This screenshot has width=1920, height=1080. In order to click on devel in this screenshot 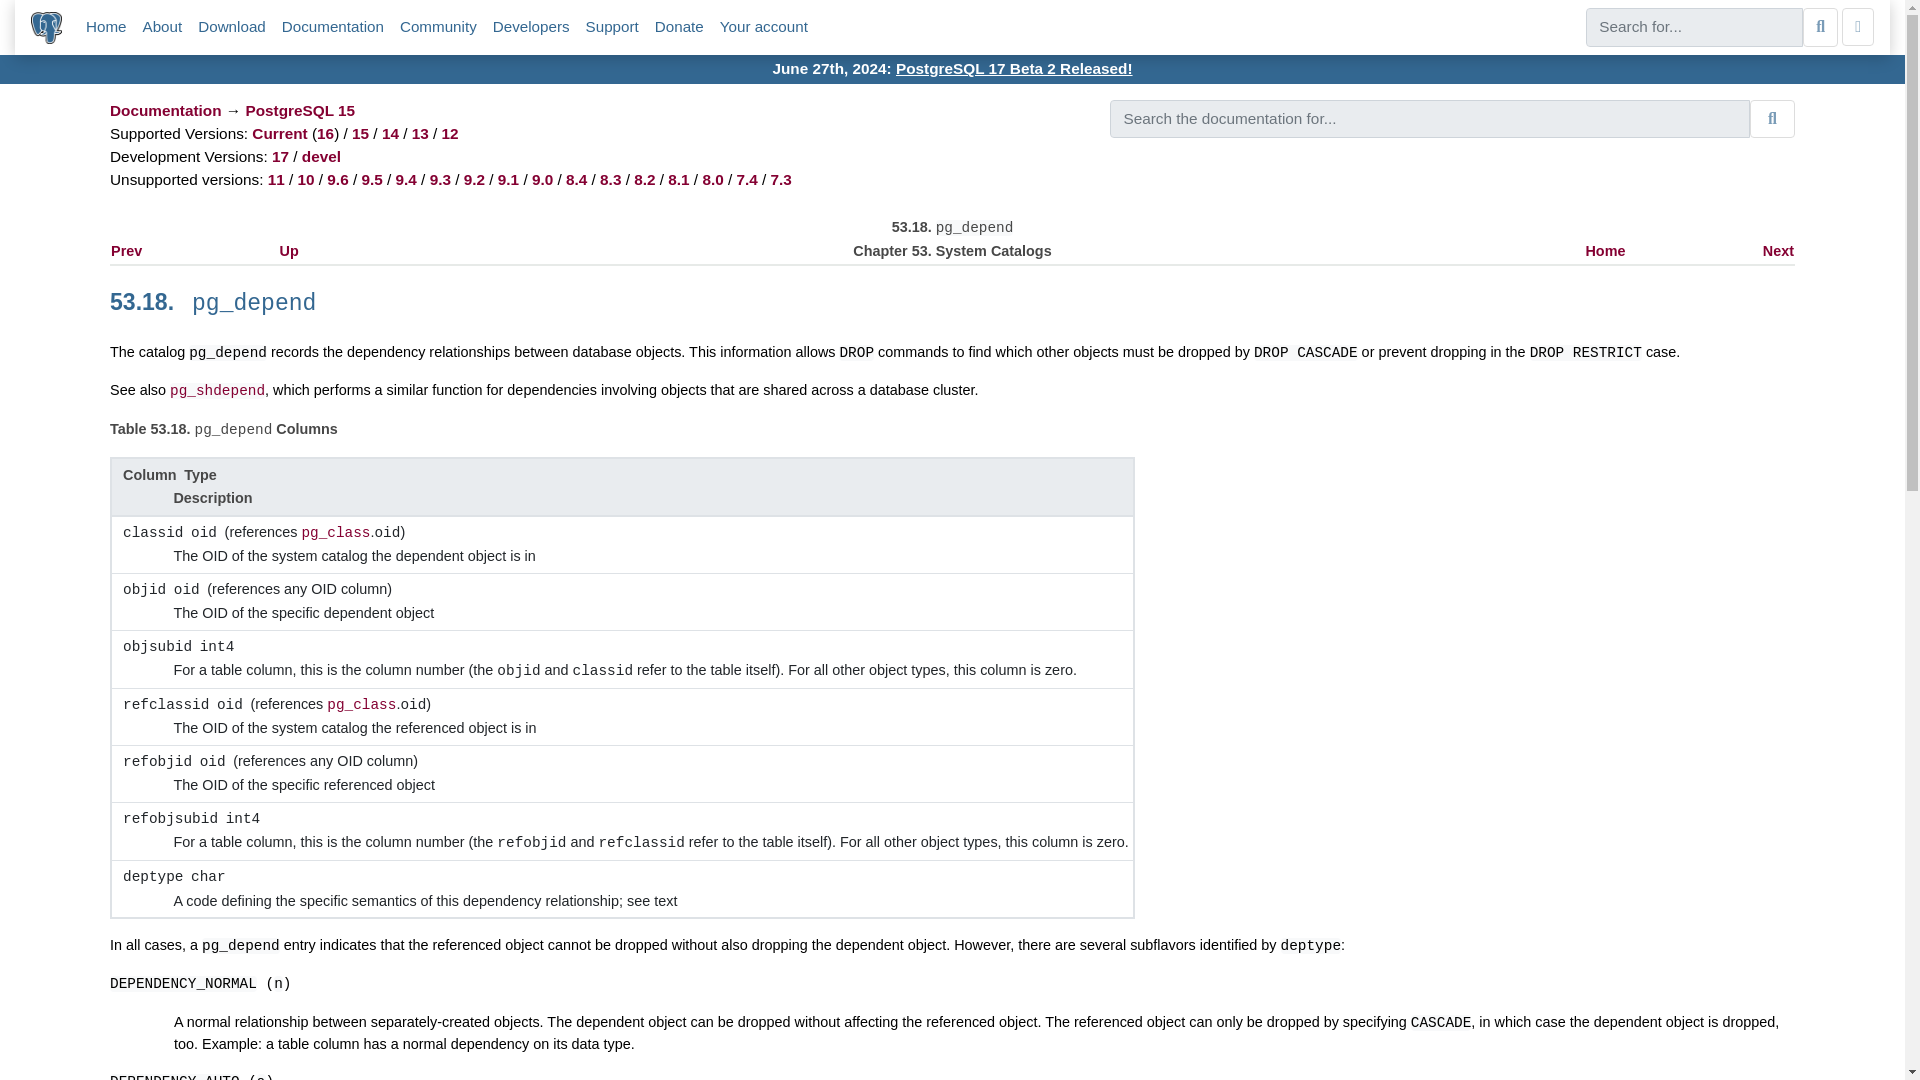, I will do `click(321, 156)`.